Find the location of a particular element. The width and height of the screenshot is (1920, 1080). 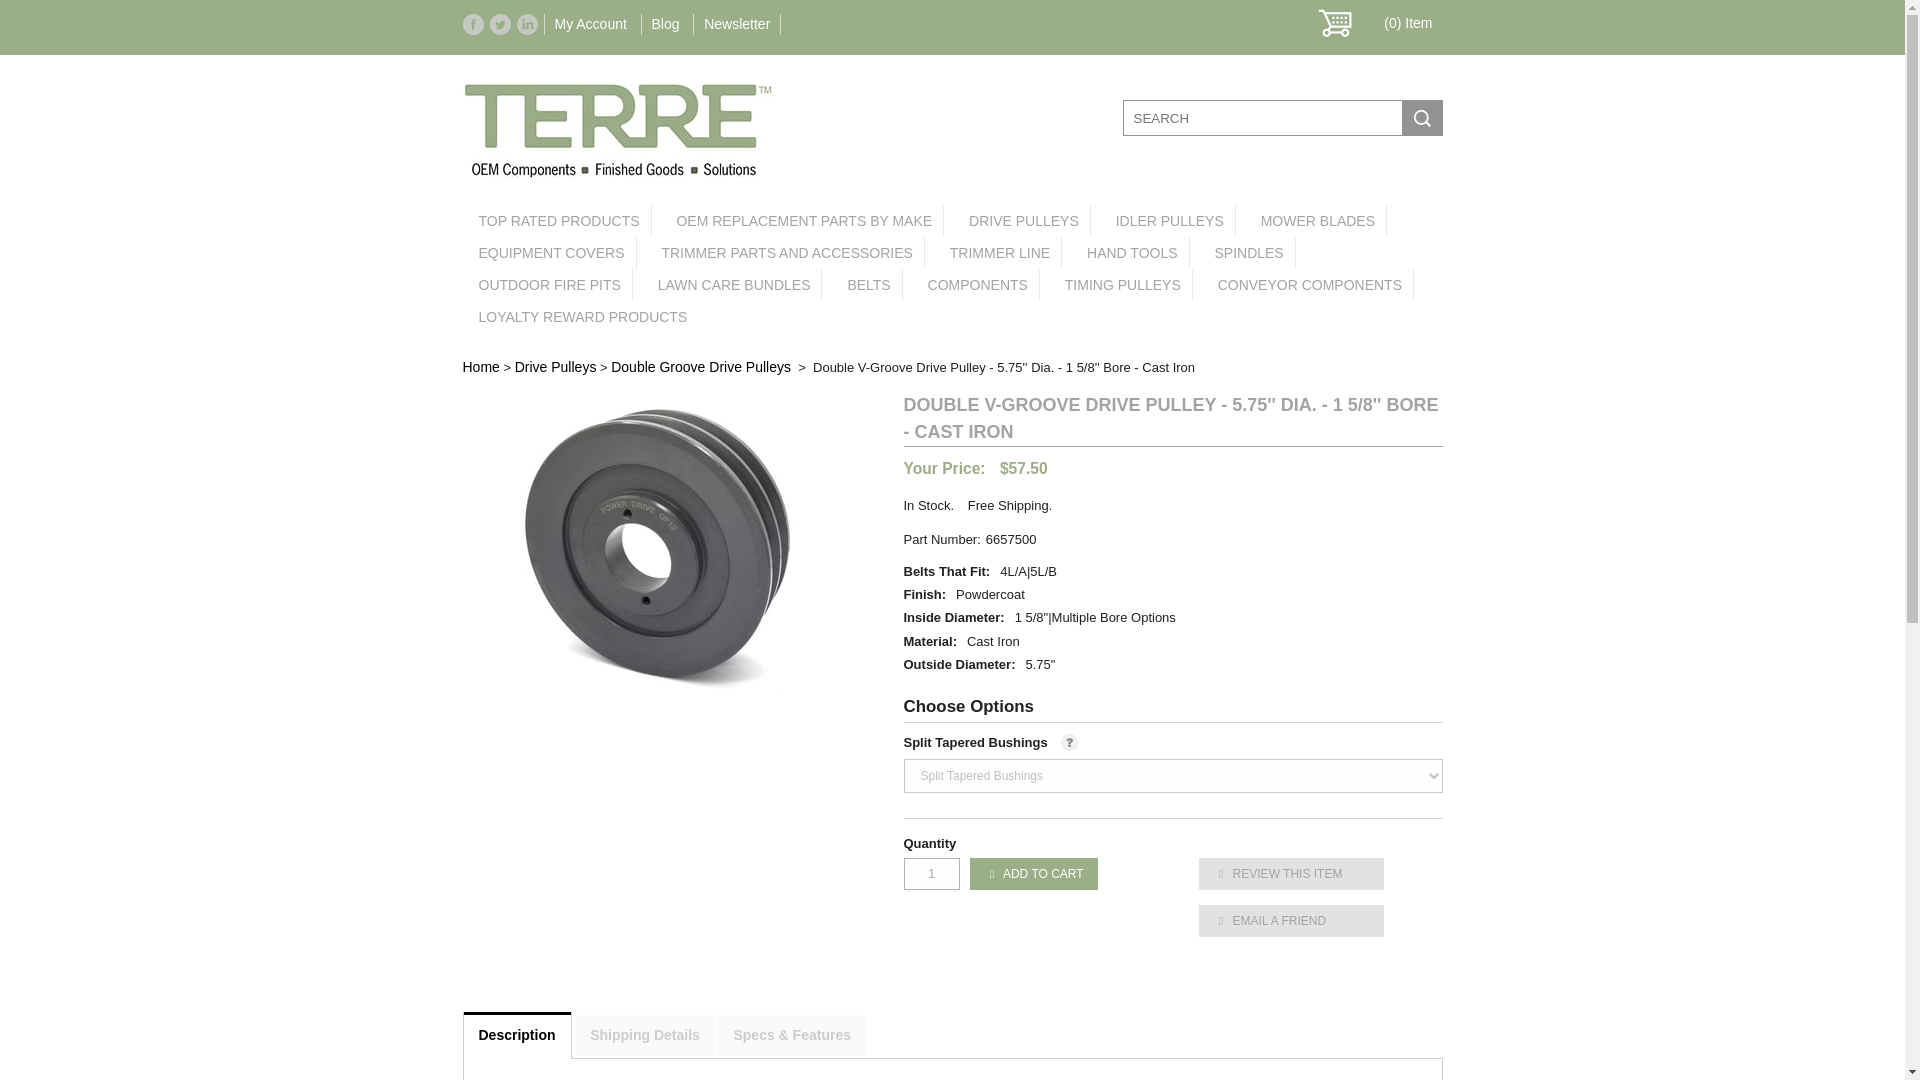

TERRE is located at coordinates (616, 173).